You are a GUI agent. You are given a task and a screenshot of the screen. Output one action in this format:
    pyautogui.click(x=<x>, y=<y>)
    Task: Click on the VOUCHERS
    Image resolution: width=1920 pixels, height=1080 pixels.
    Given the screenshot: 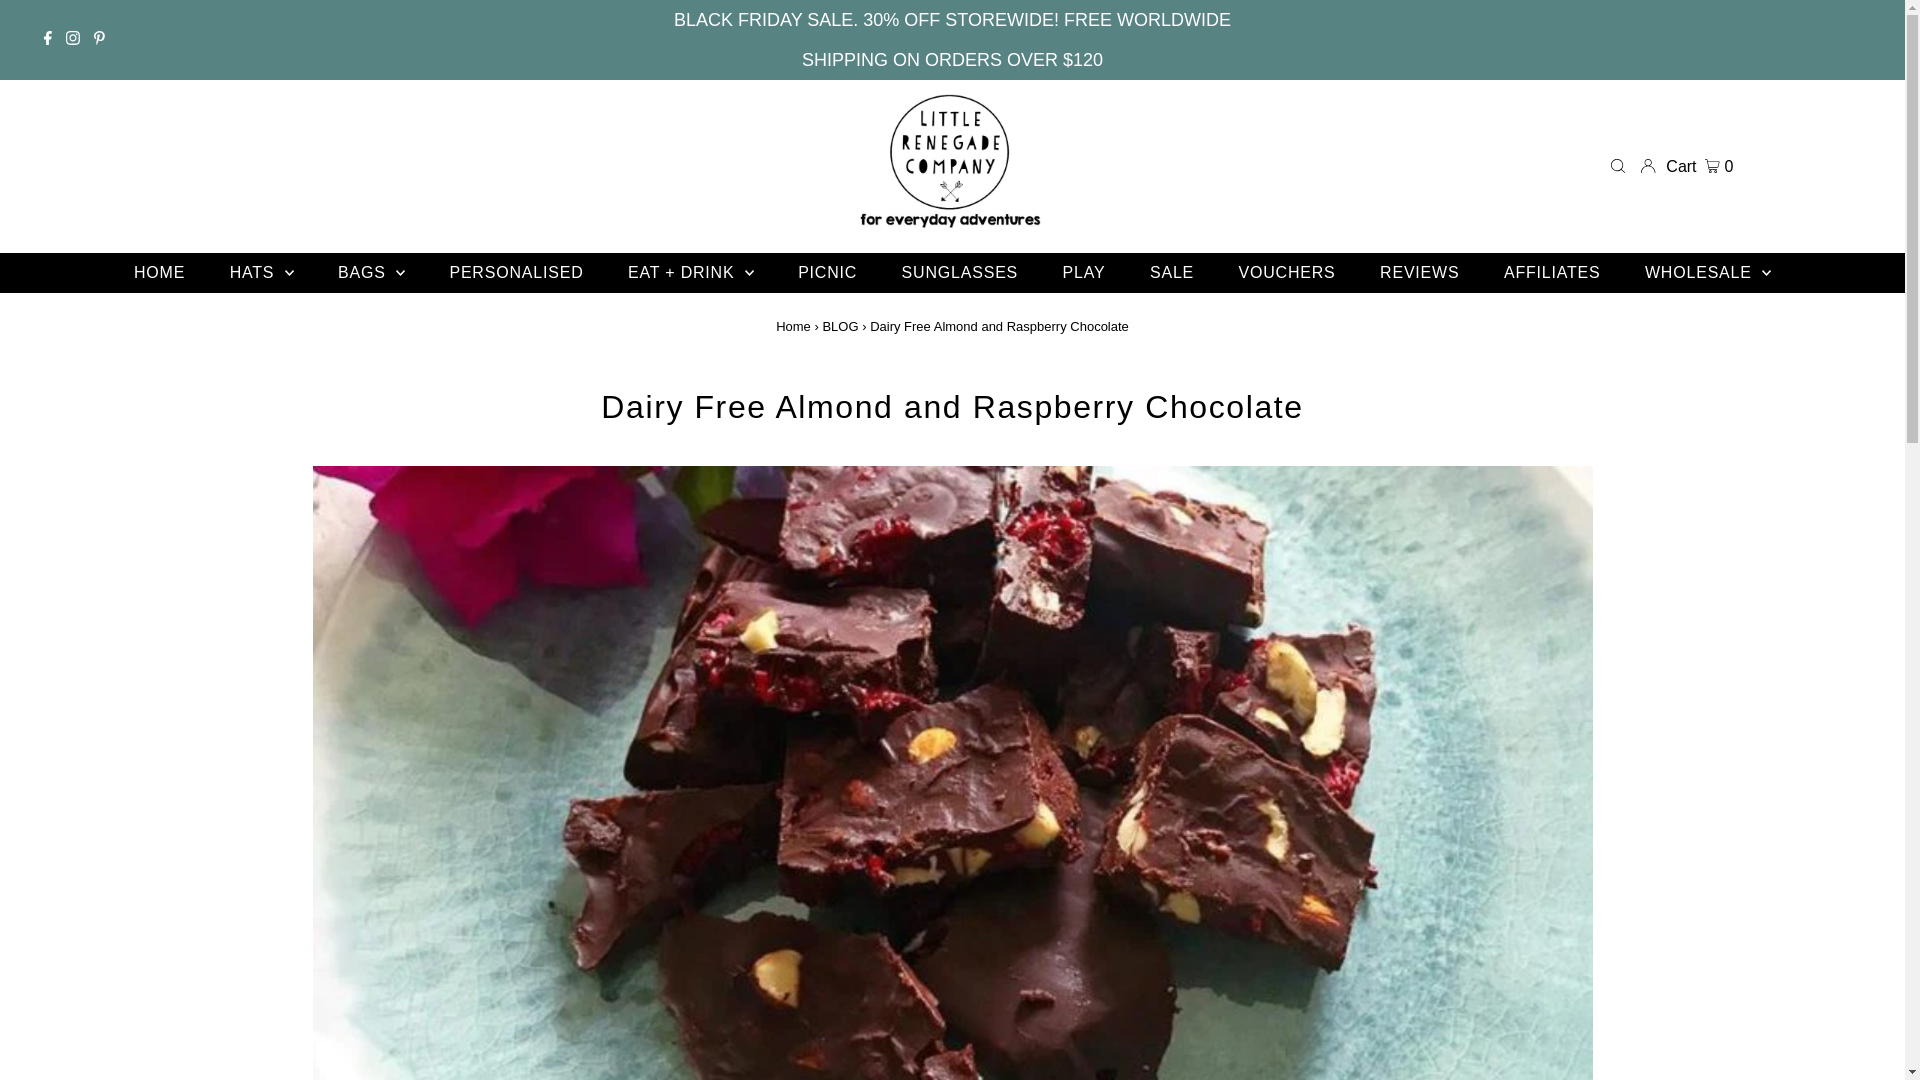 What is the action you would take?
    pyautogui.click(x=1288, y=273)
    